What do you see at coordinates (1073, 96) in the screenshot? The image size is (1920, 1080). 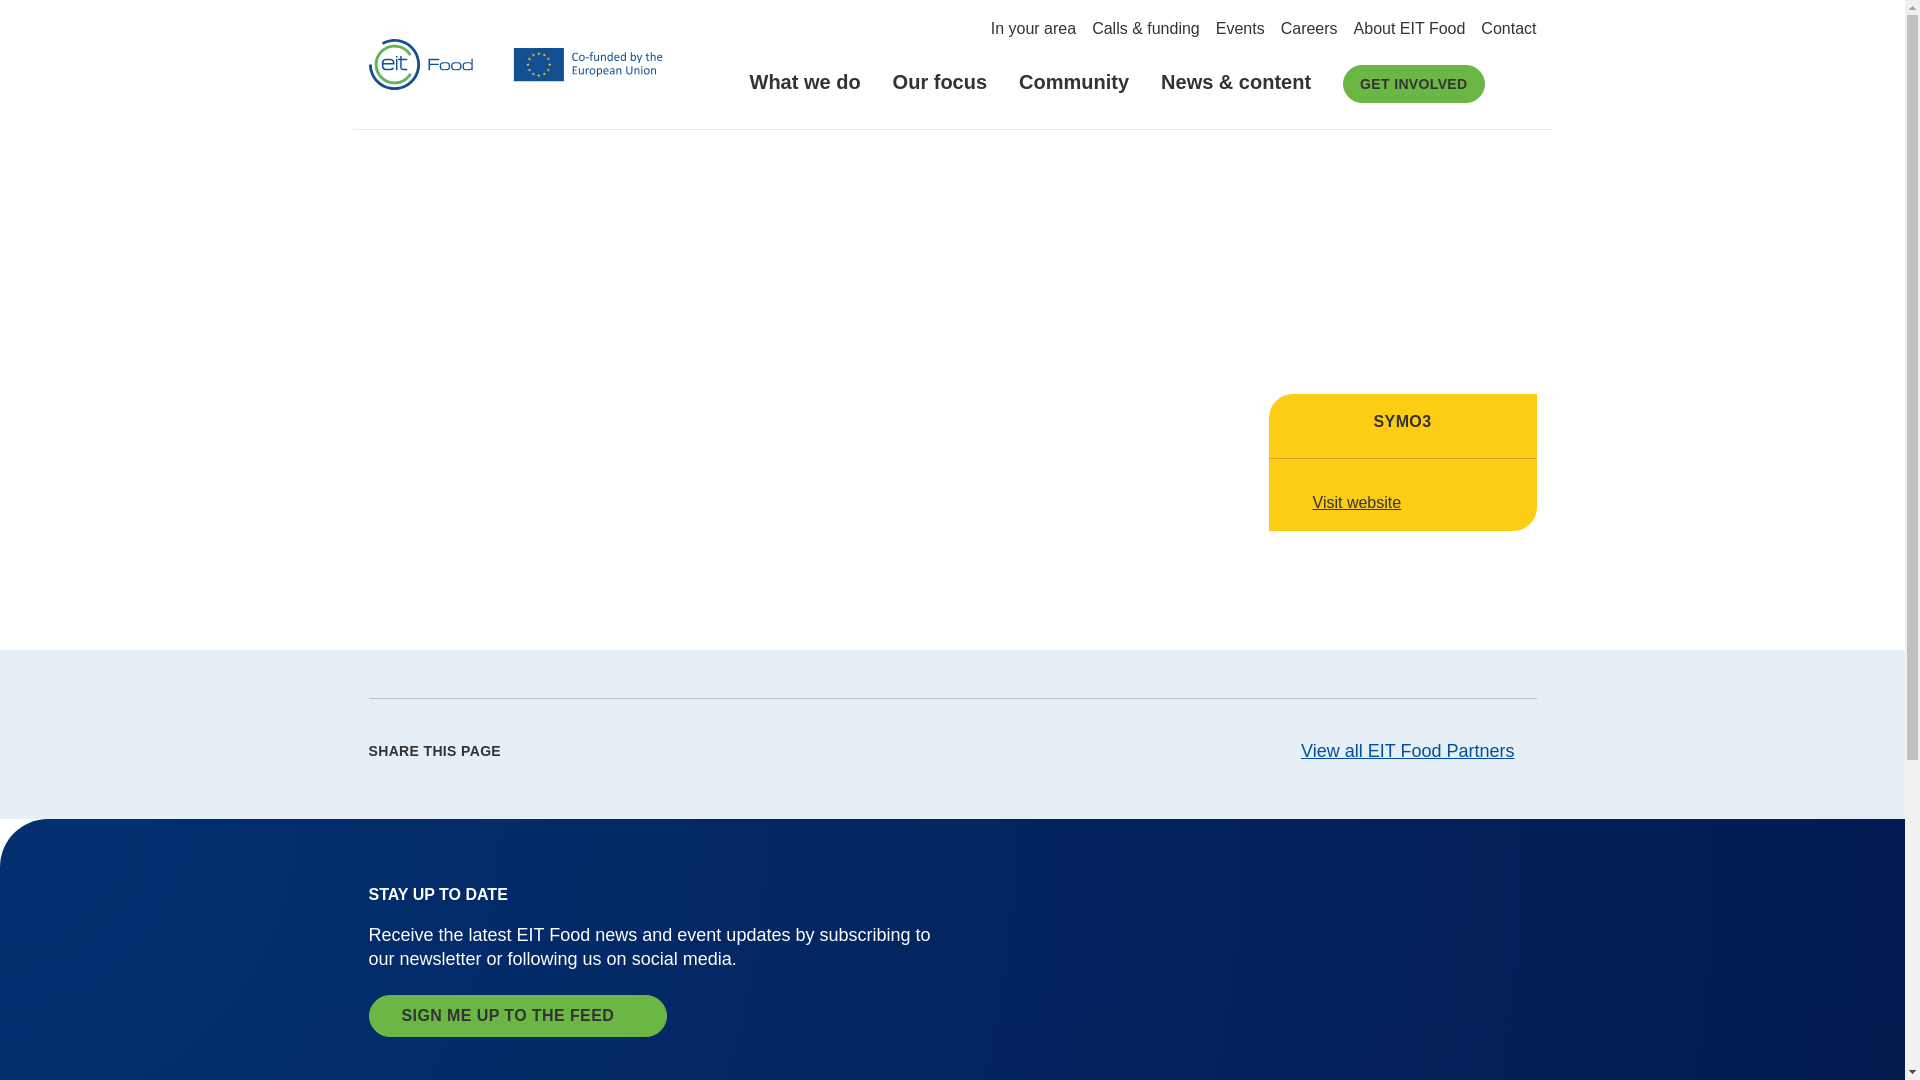 I see `Community` at bounding box center [1073, 96].